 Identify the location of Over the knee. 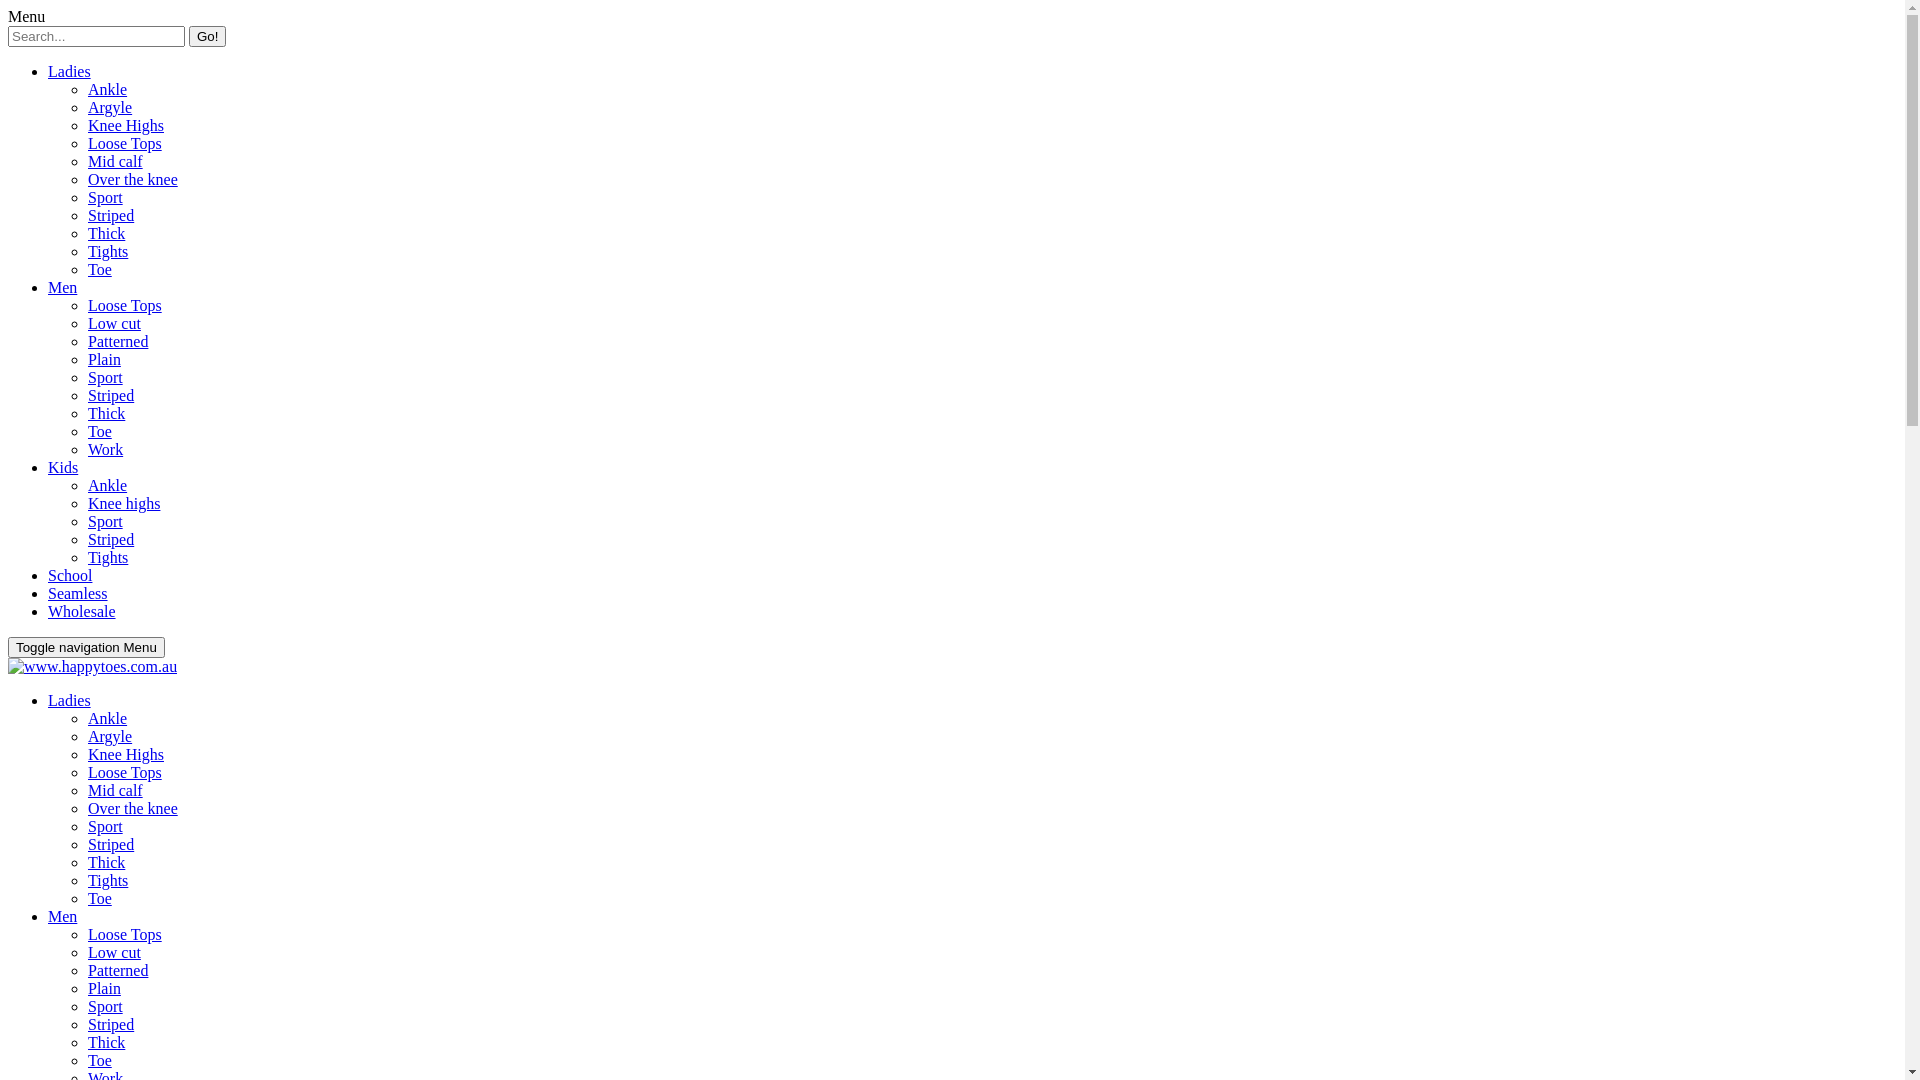
(133, 808).